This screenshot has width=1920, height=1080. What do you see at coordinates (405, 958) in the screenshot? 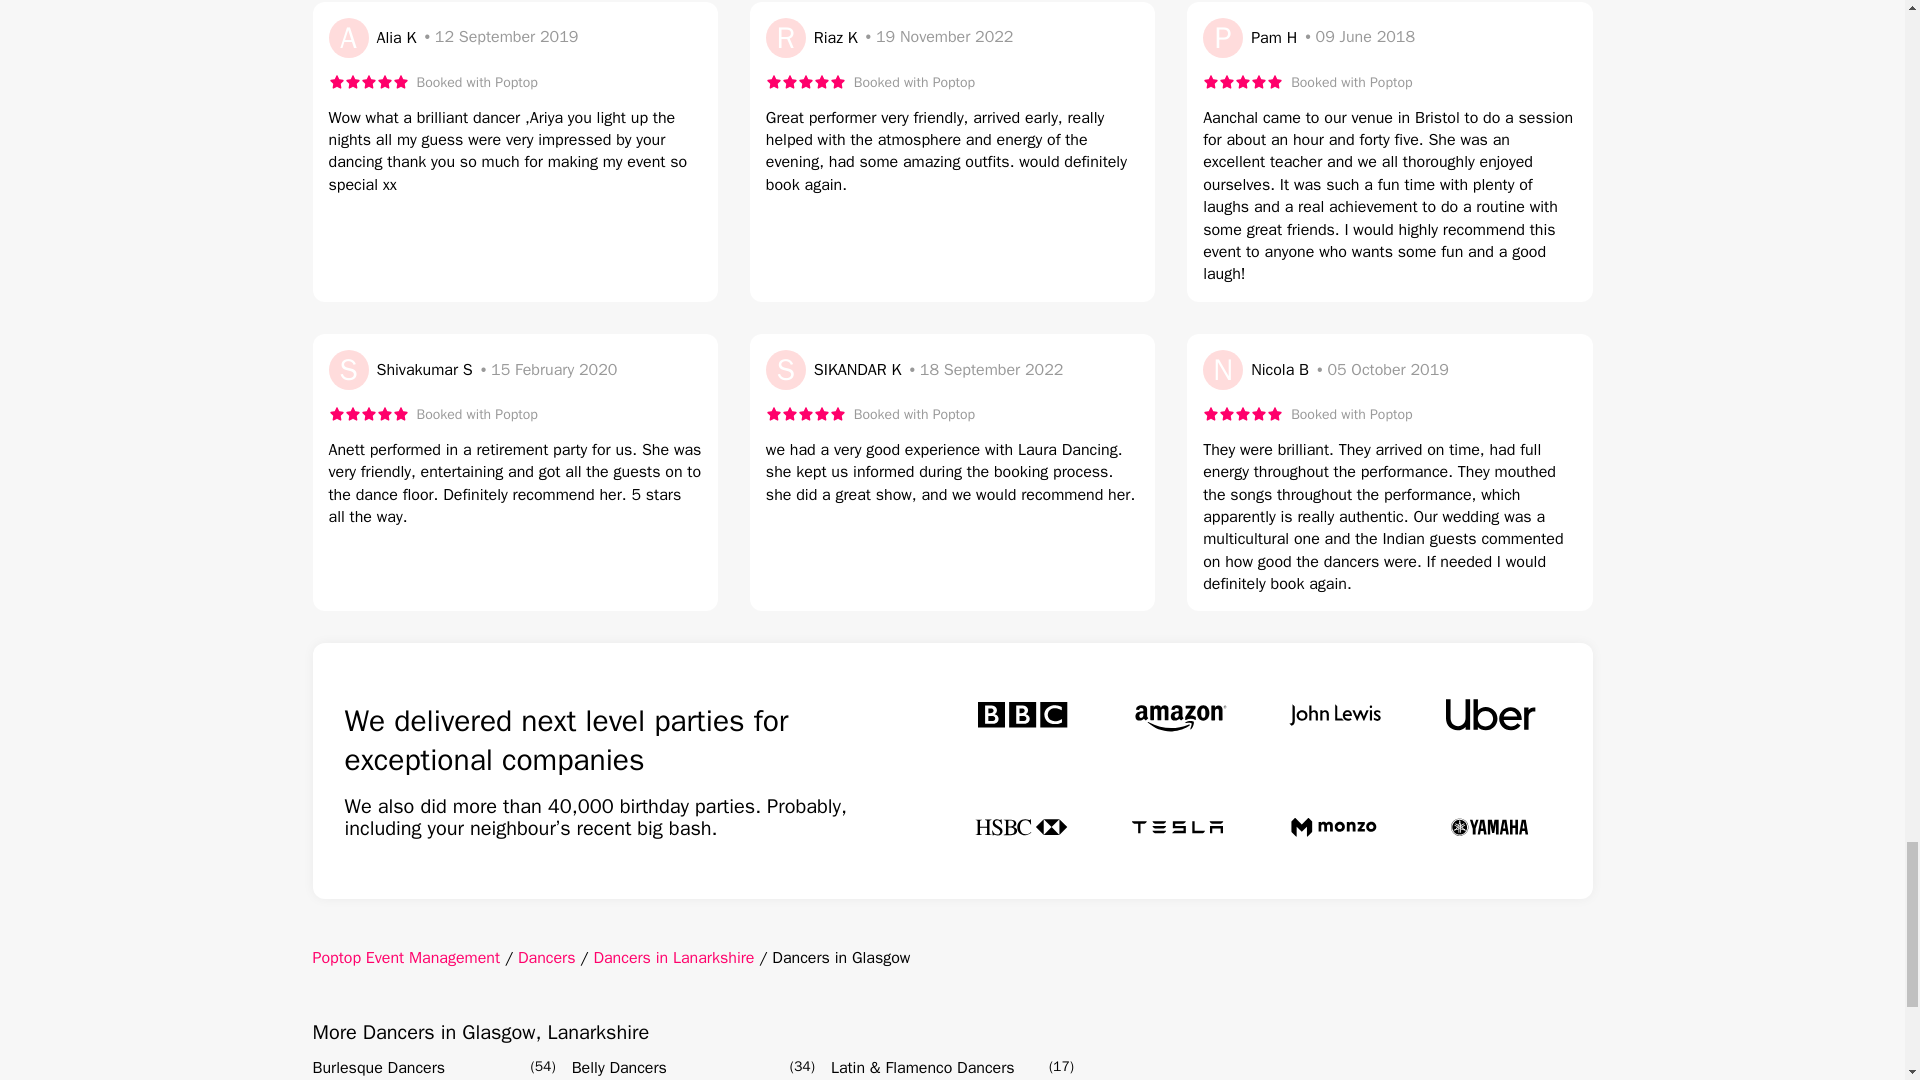
I see `Poptop Event Management` at bounding box center [405, 958].